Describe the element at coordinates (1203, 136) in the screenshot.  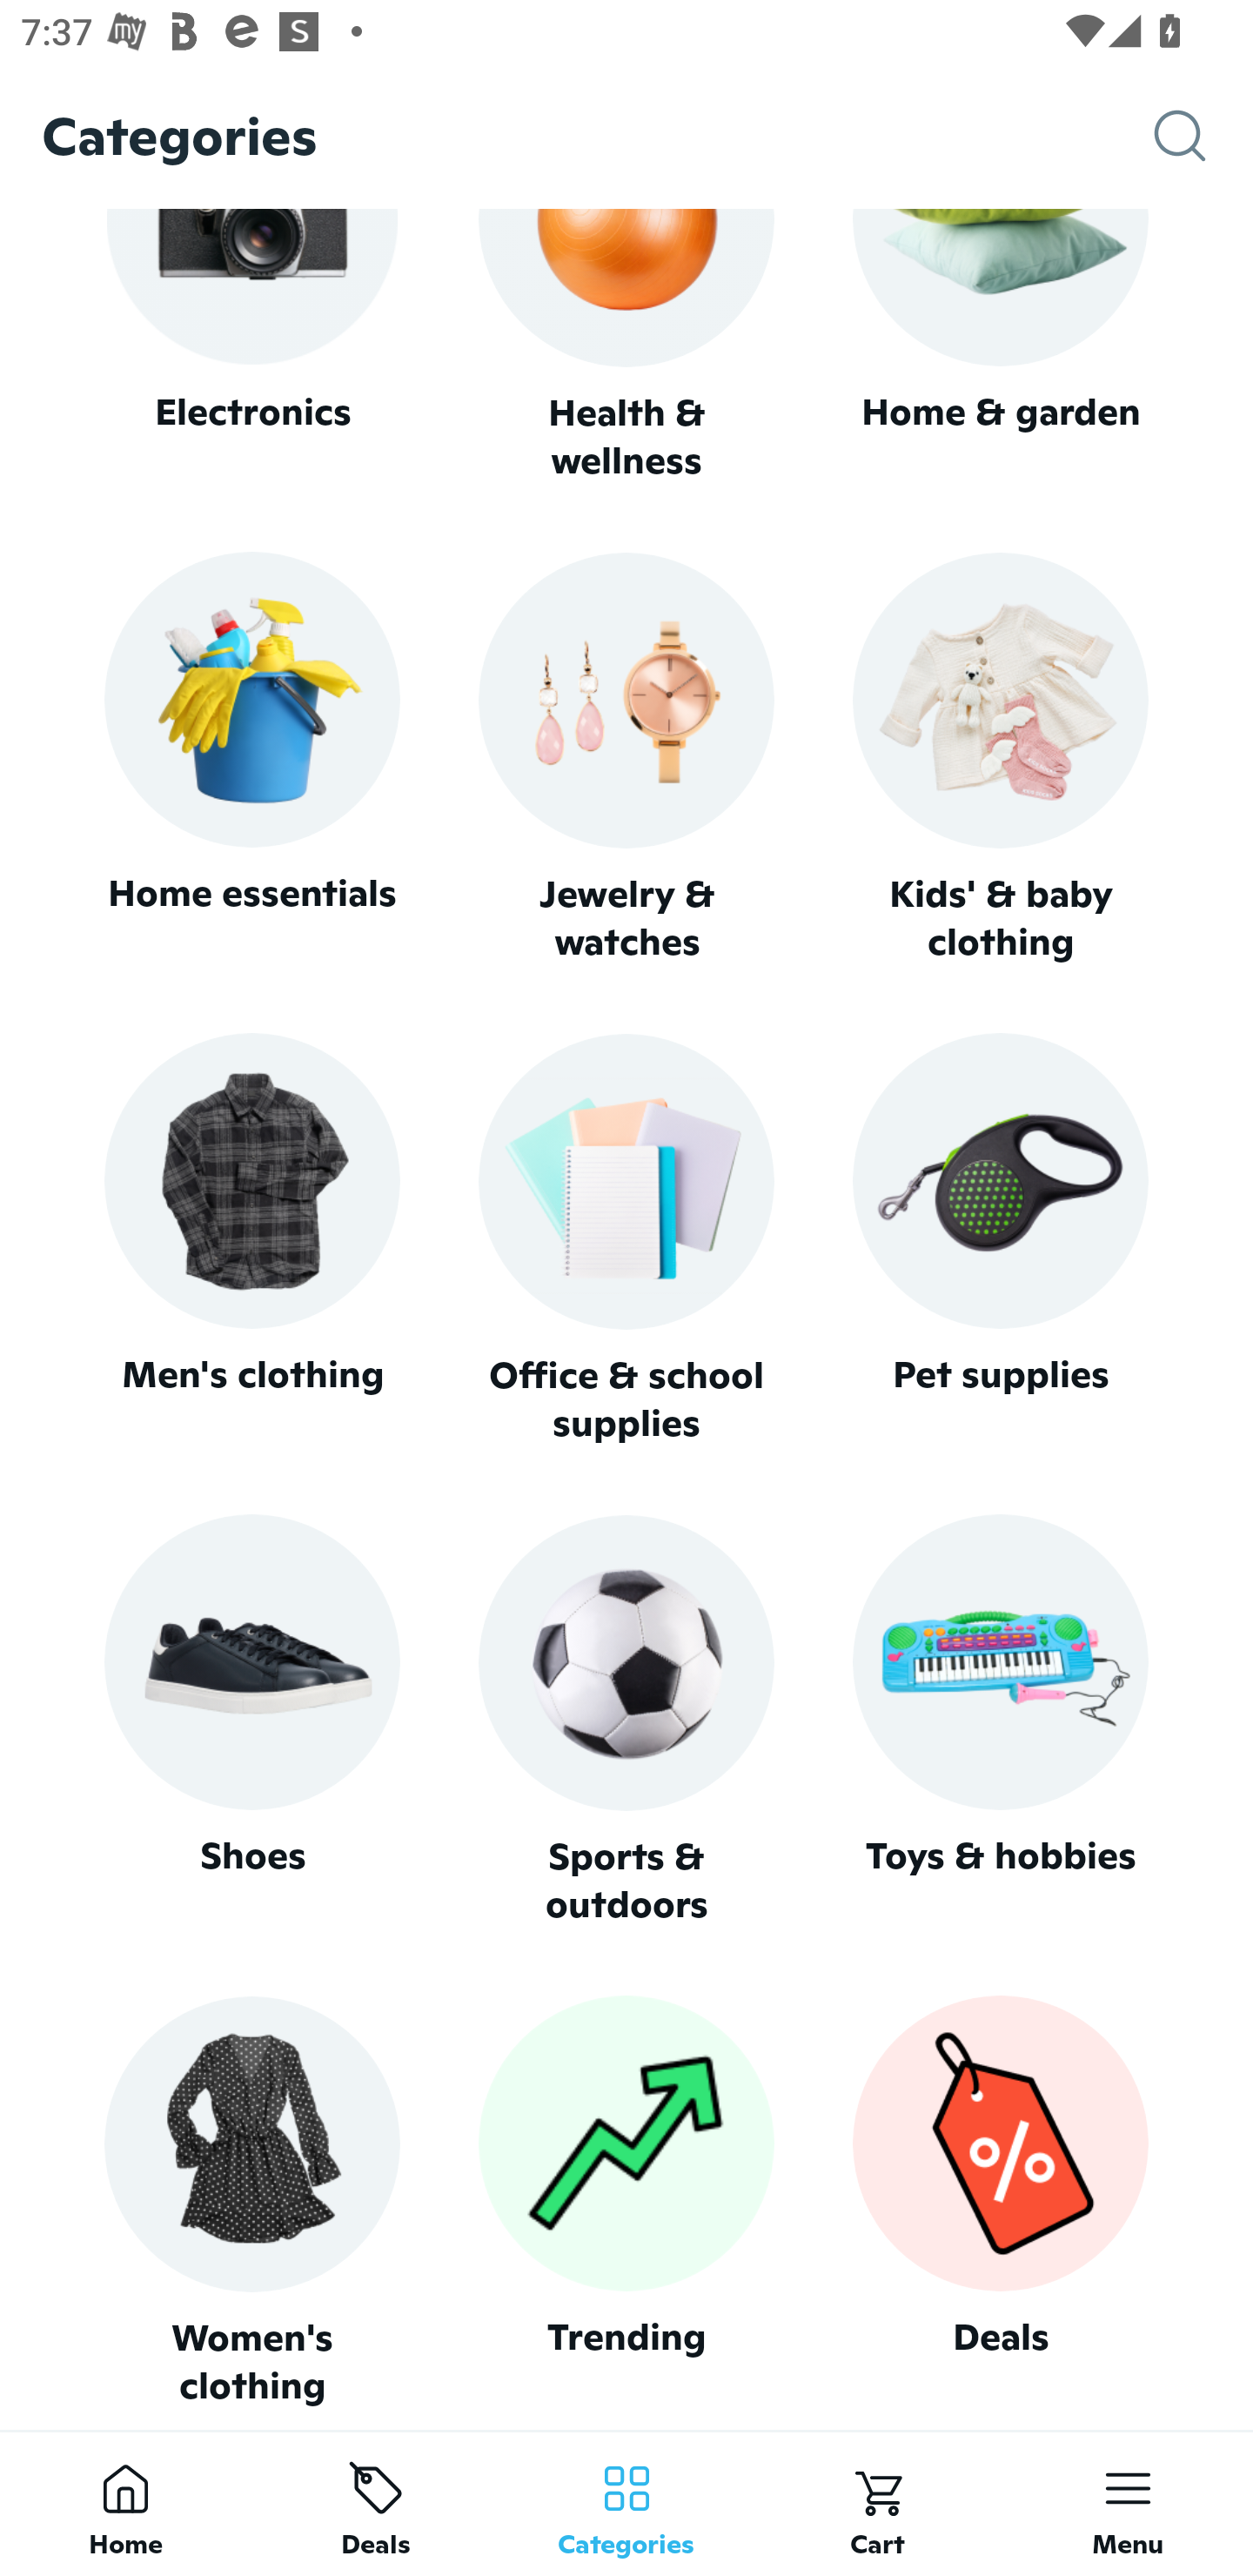
I see `Search` at that location.